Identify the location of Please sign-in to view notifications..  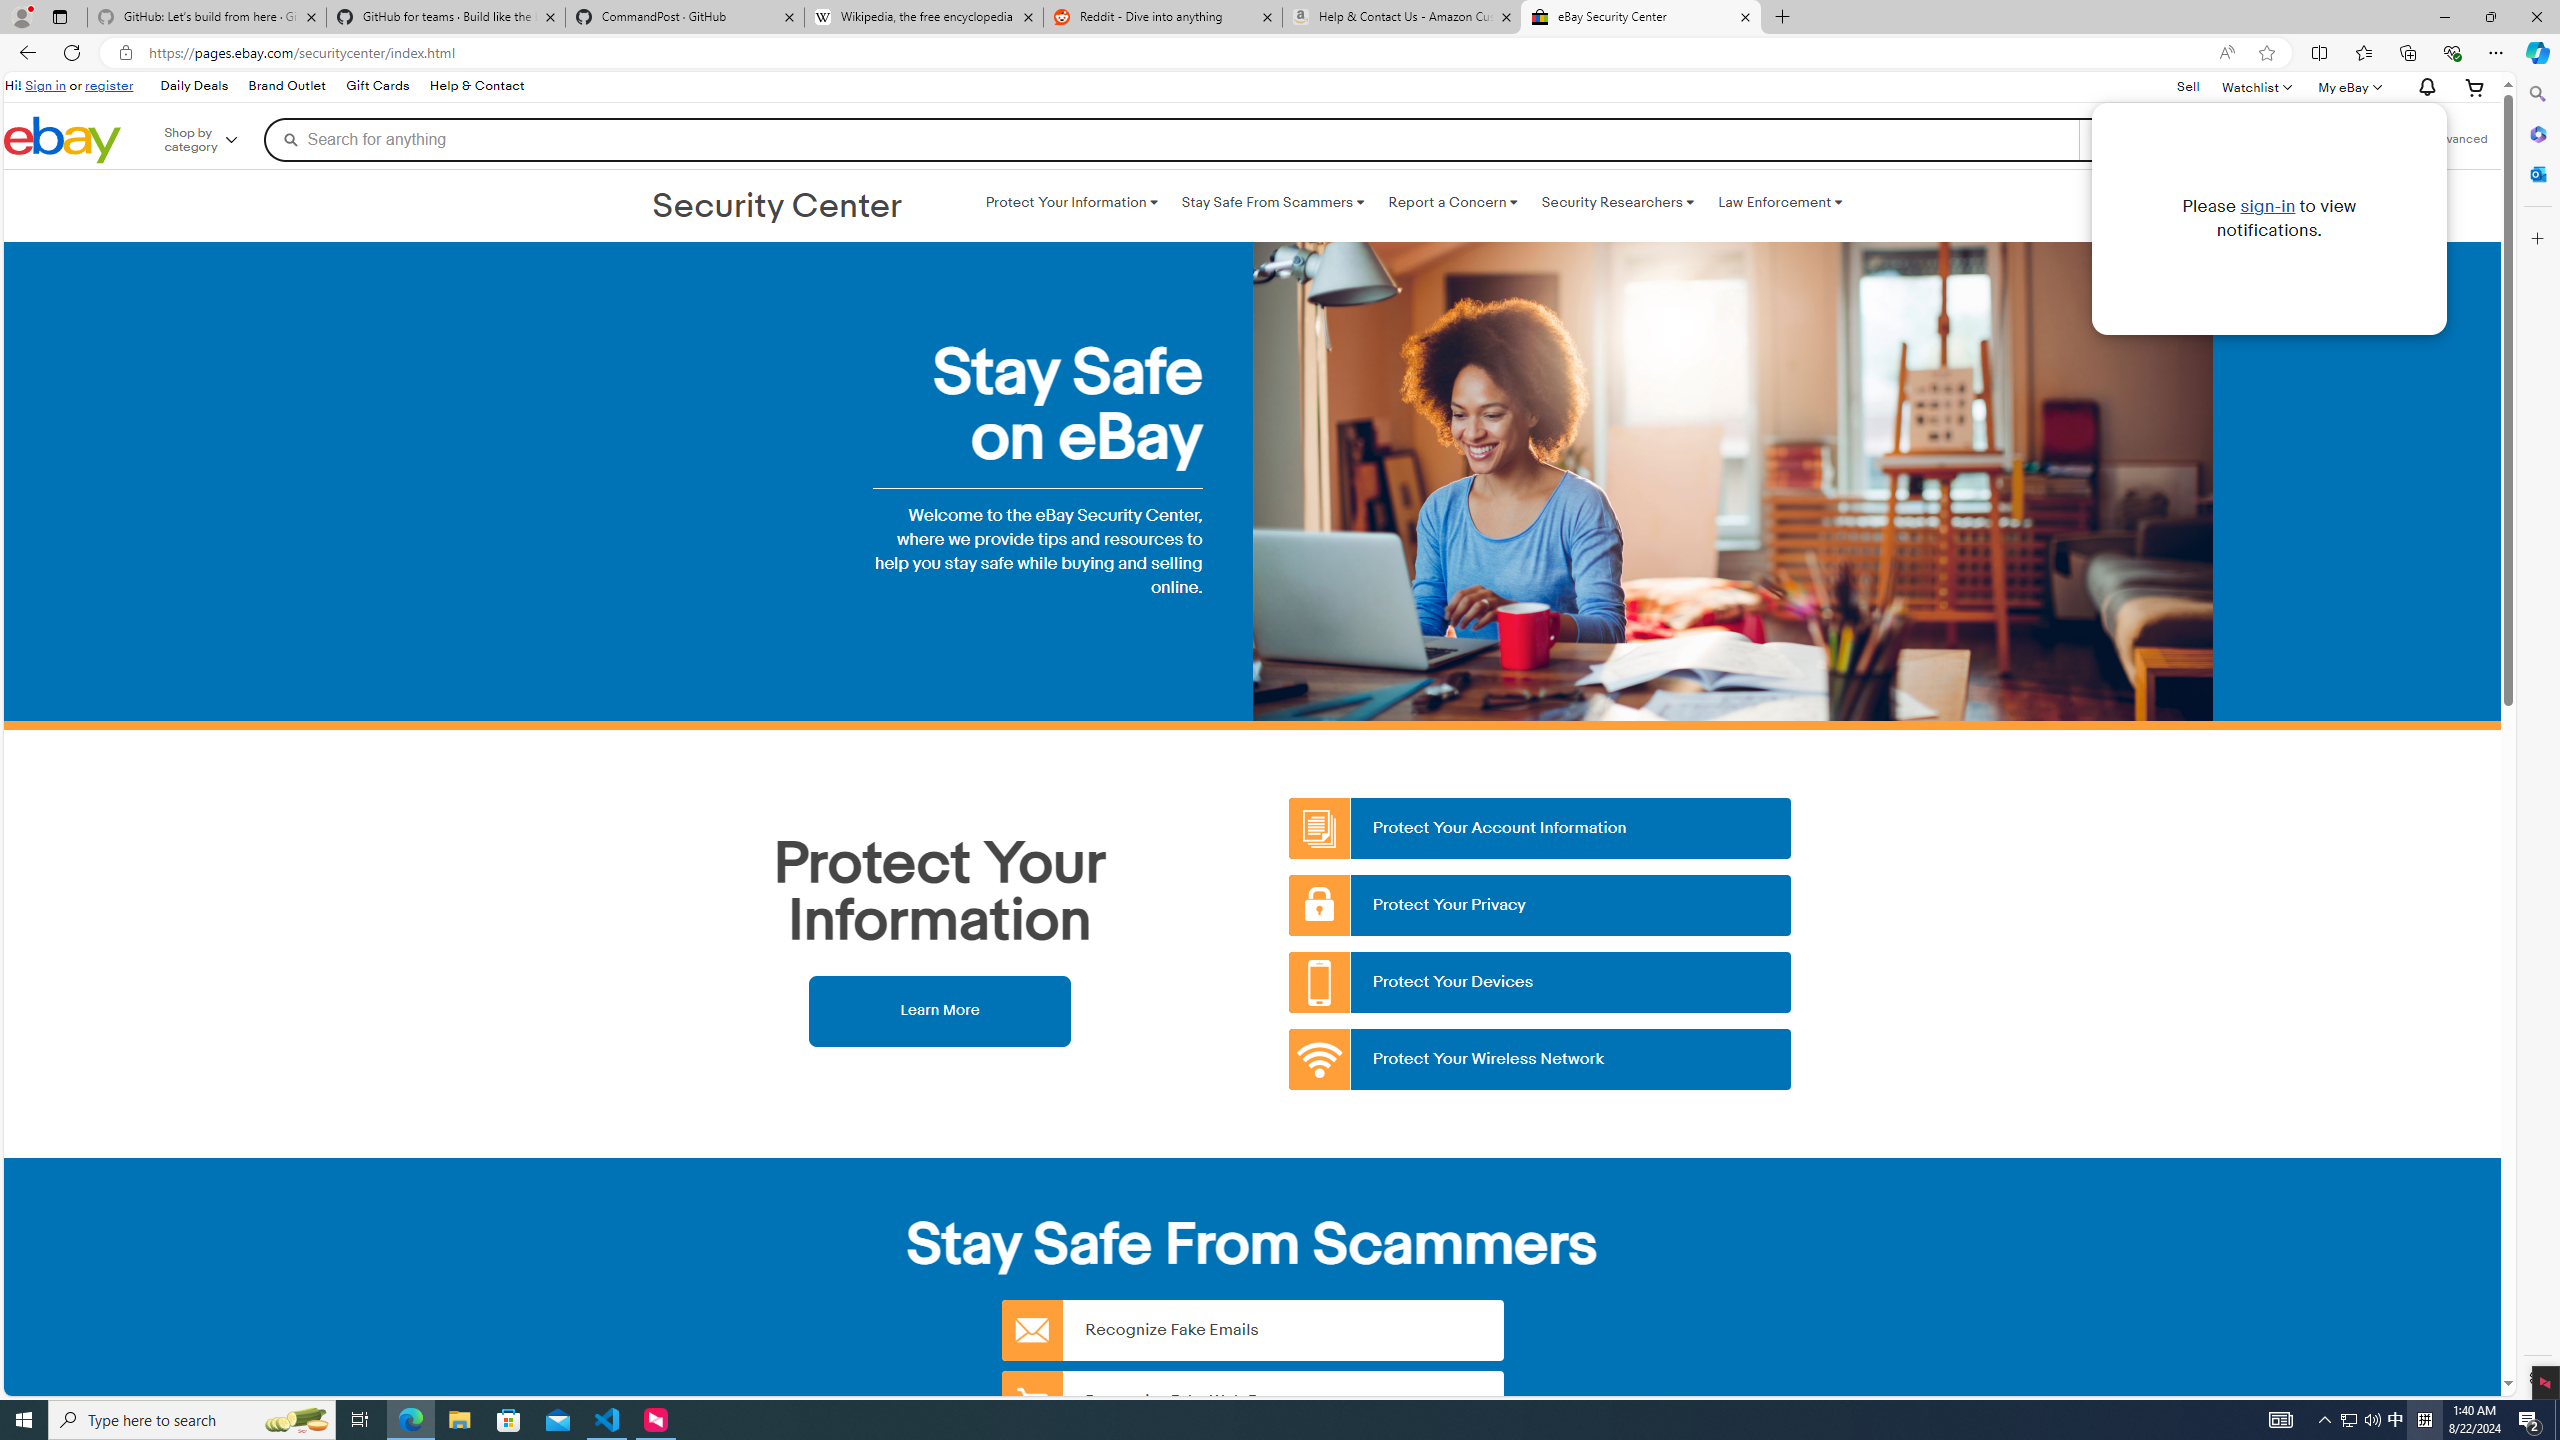
(2424, 88).